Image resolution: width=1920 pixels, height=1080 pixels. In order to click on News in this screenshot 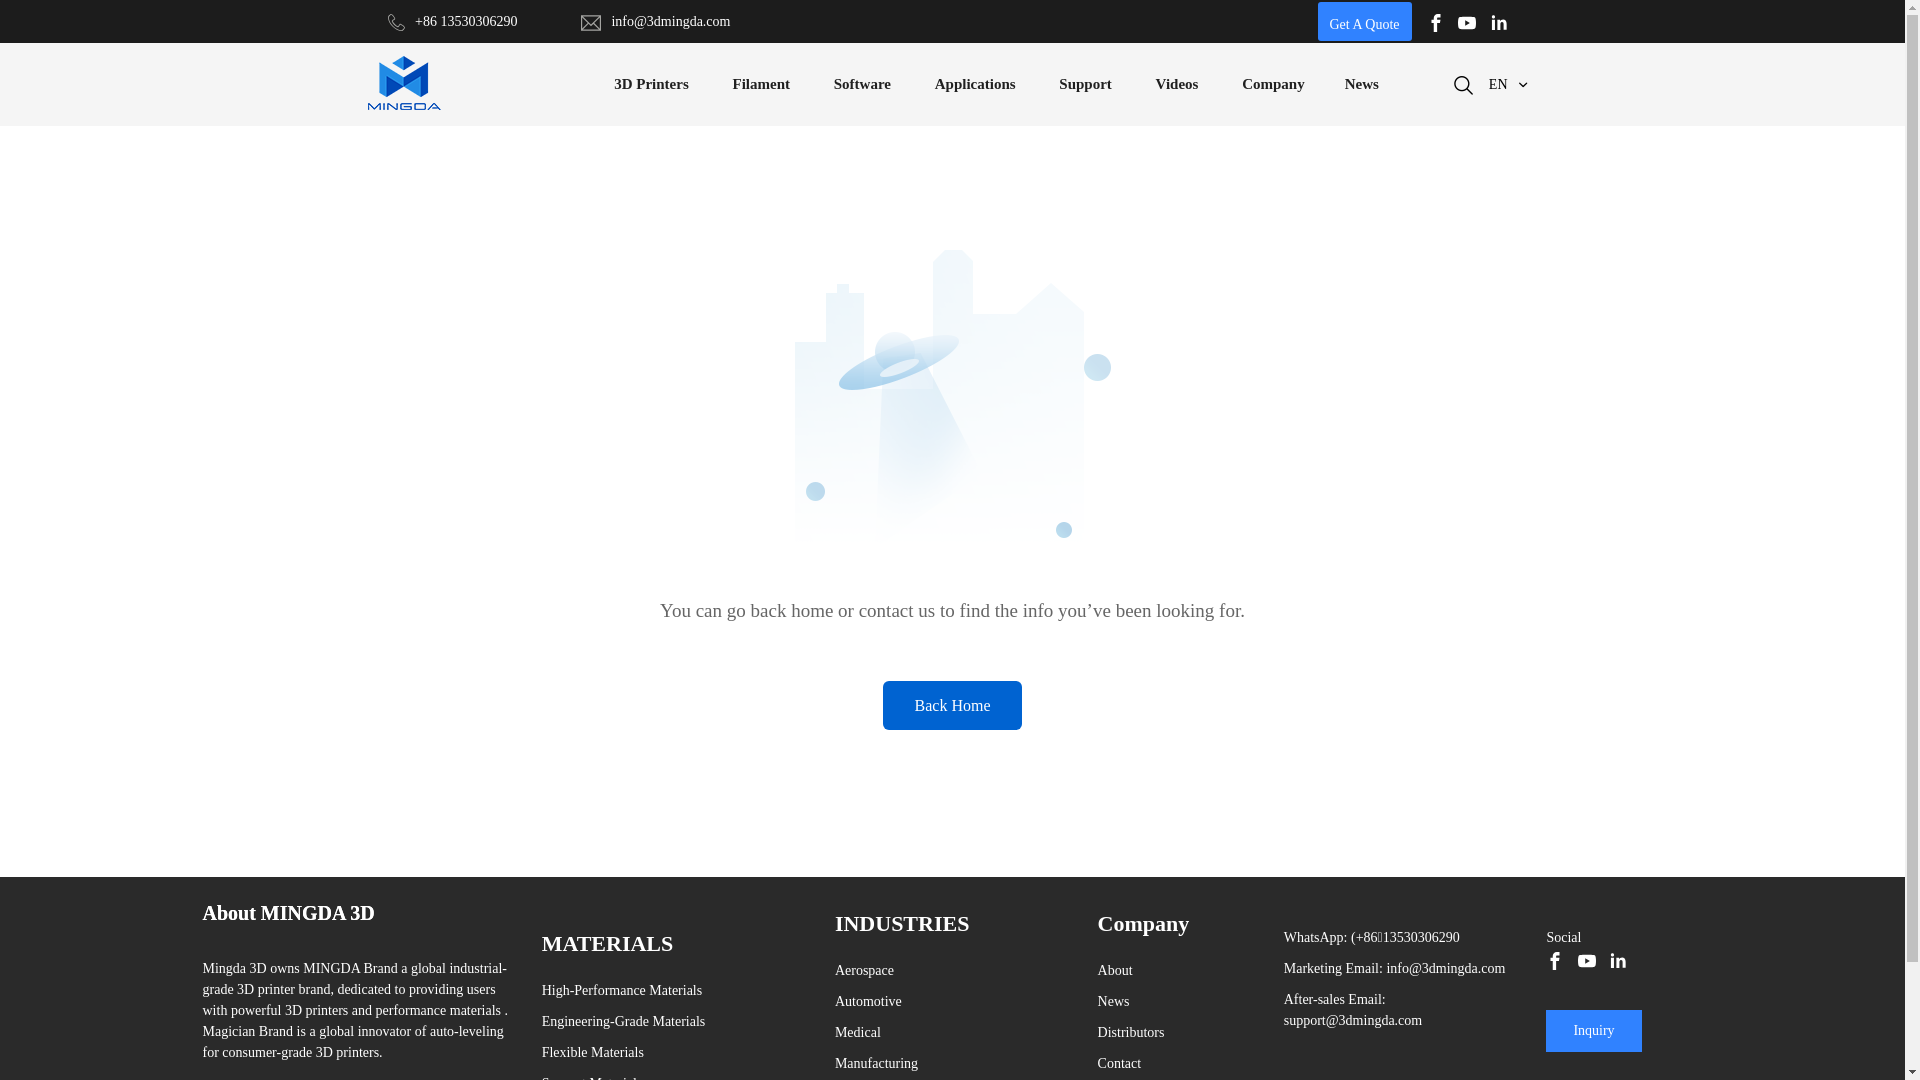, I will do `click(1362, 85)`.